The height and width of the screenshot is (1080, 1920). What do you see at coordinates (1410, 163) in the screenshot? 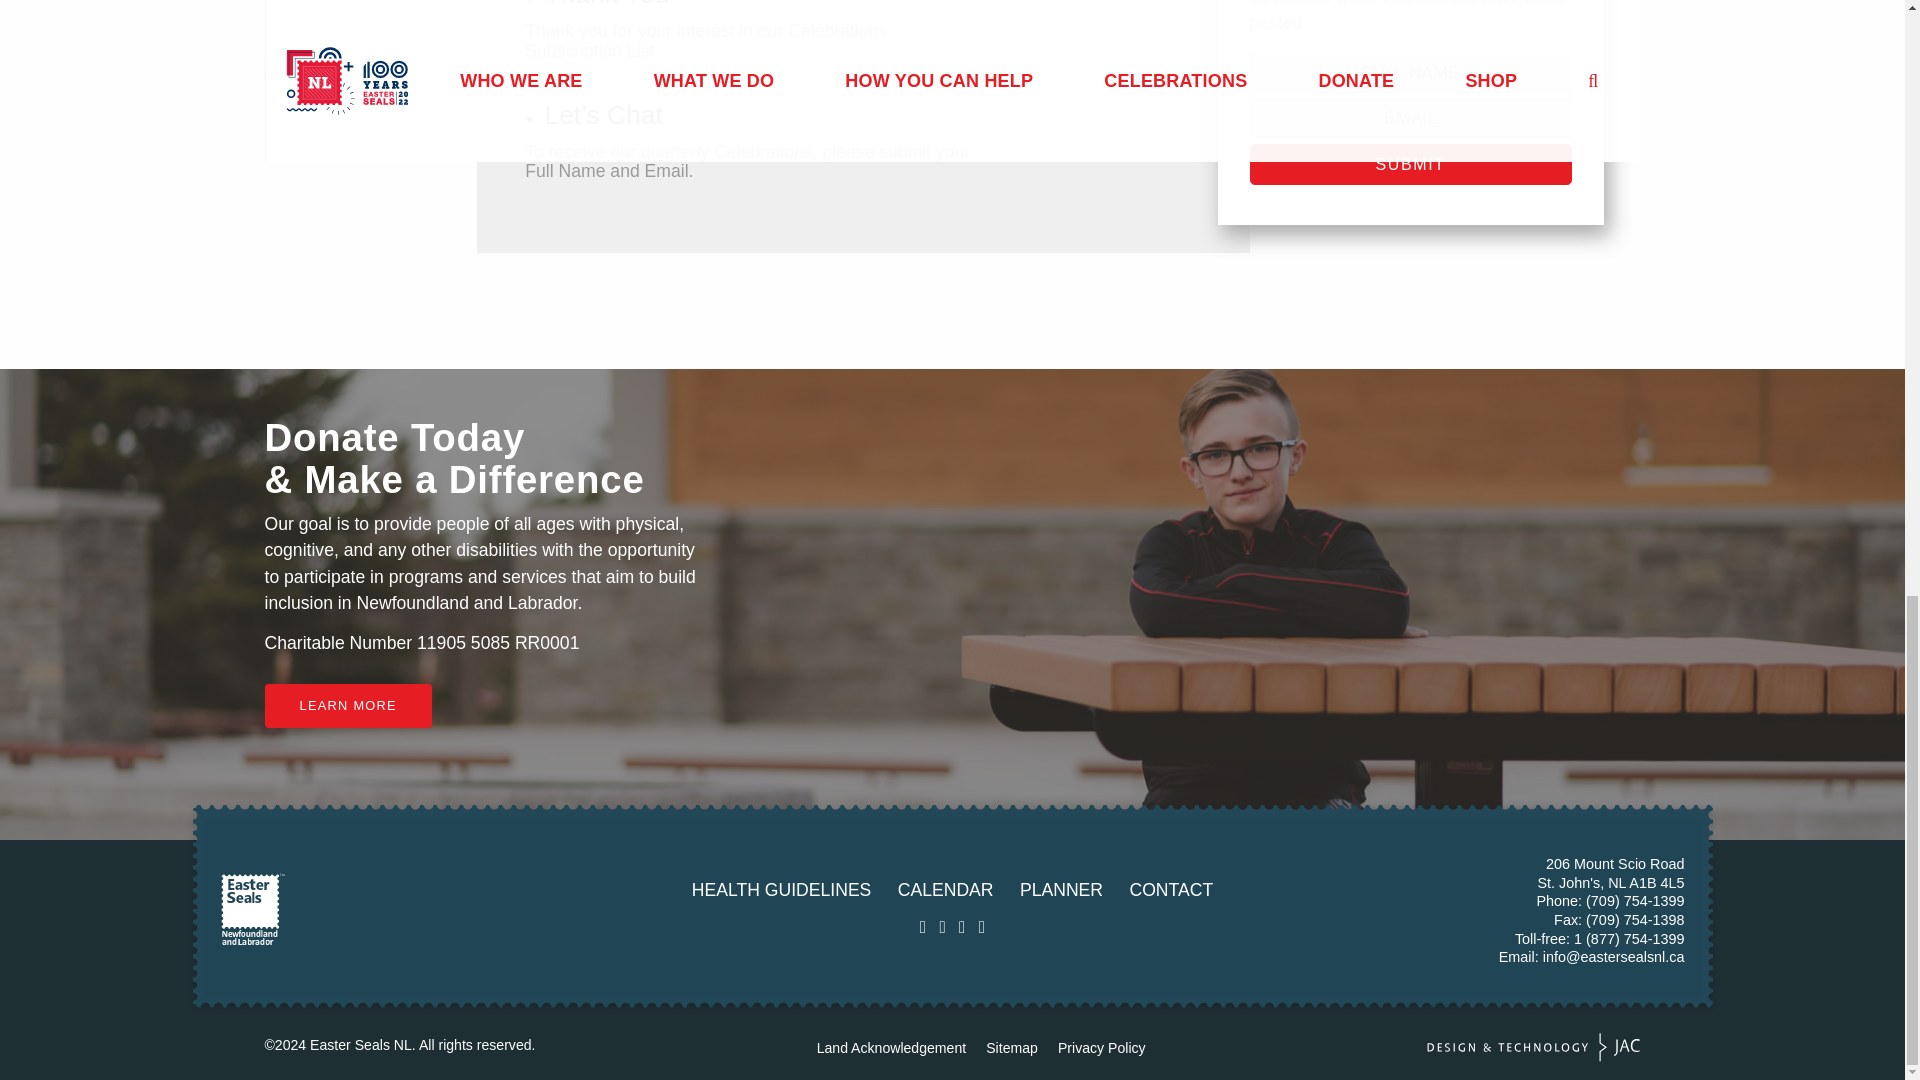
I see `Submit` at bounding box center [1410, 163].